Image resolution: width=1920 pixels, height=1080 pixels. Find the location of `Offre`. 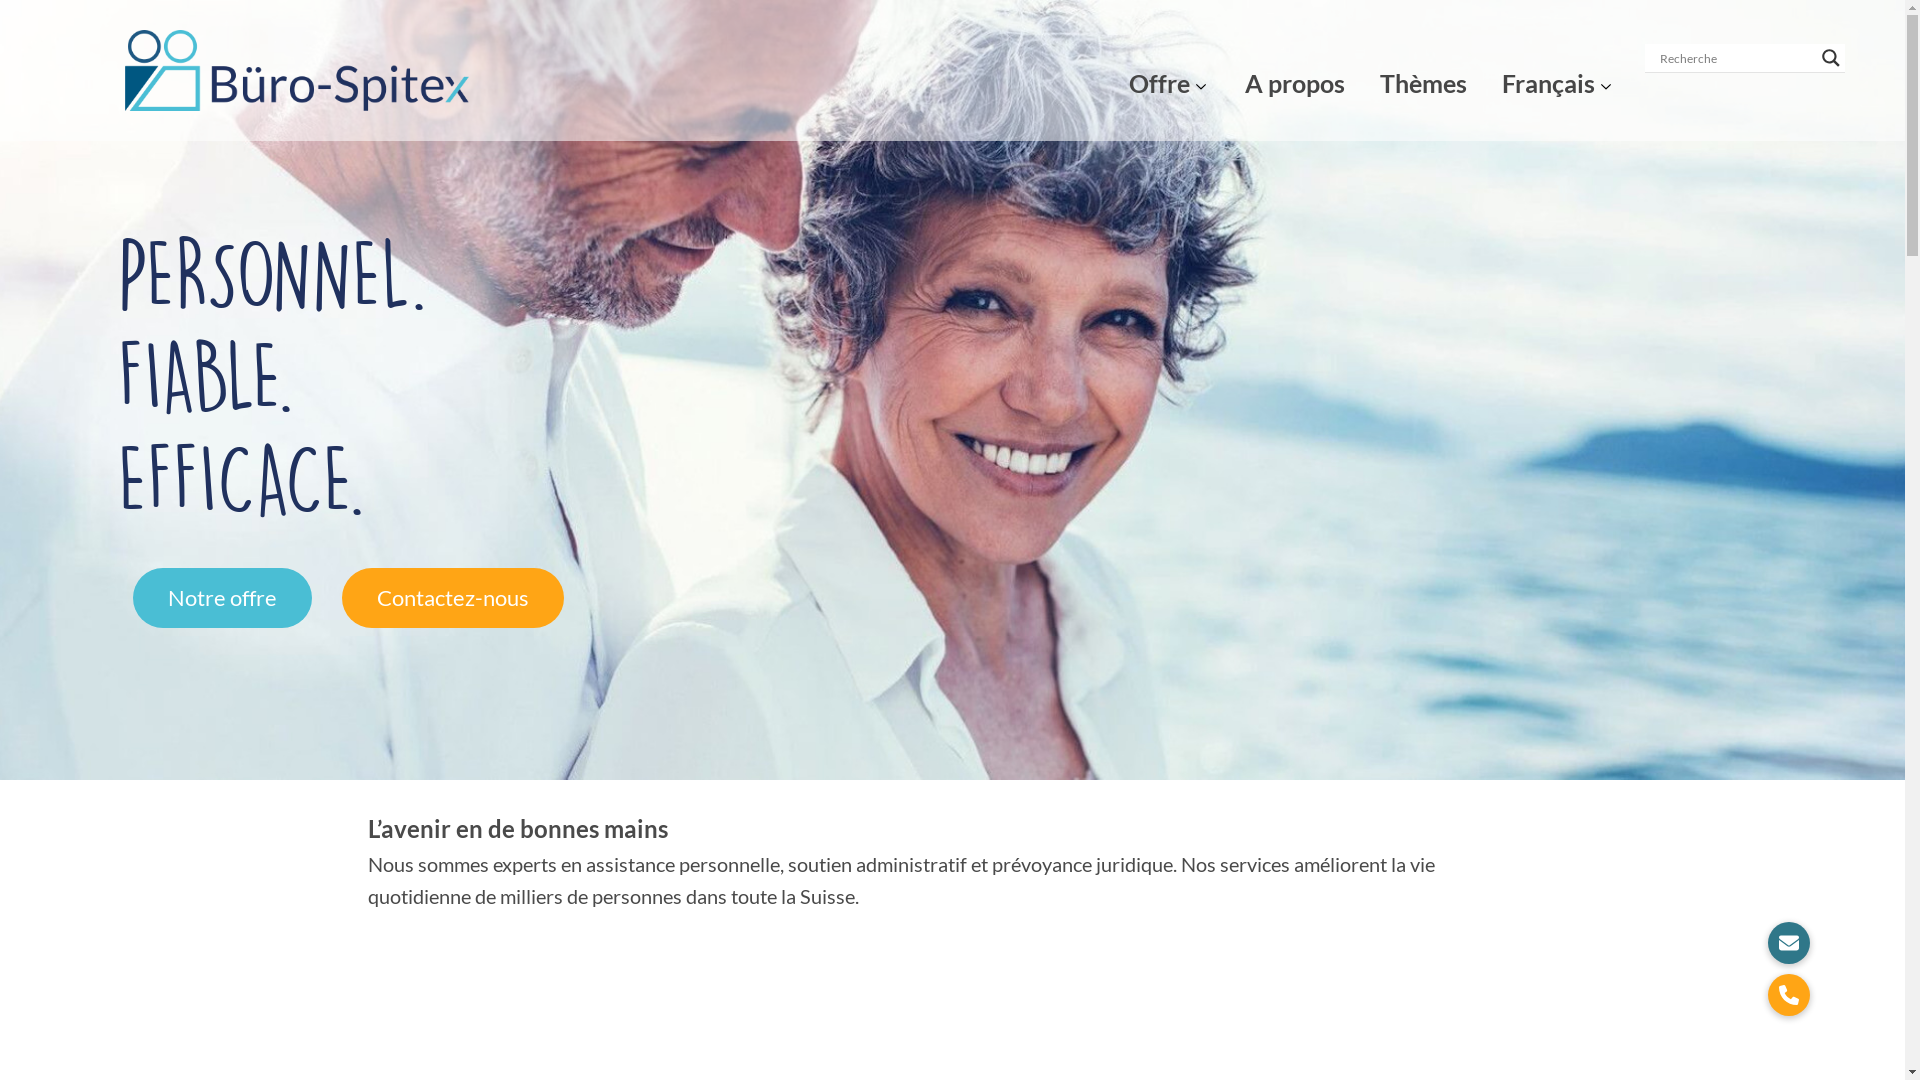

Offre is located at coordinates (1160, 70).